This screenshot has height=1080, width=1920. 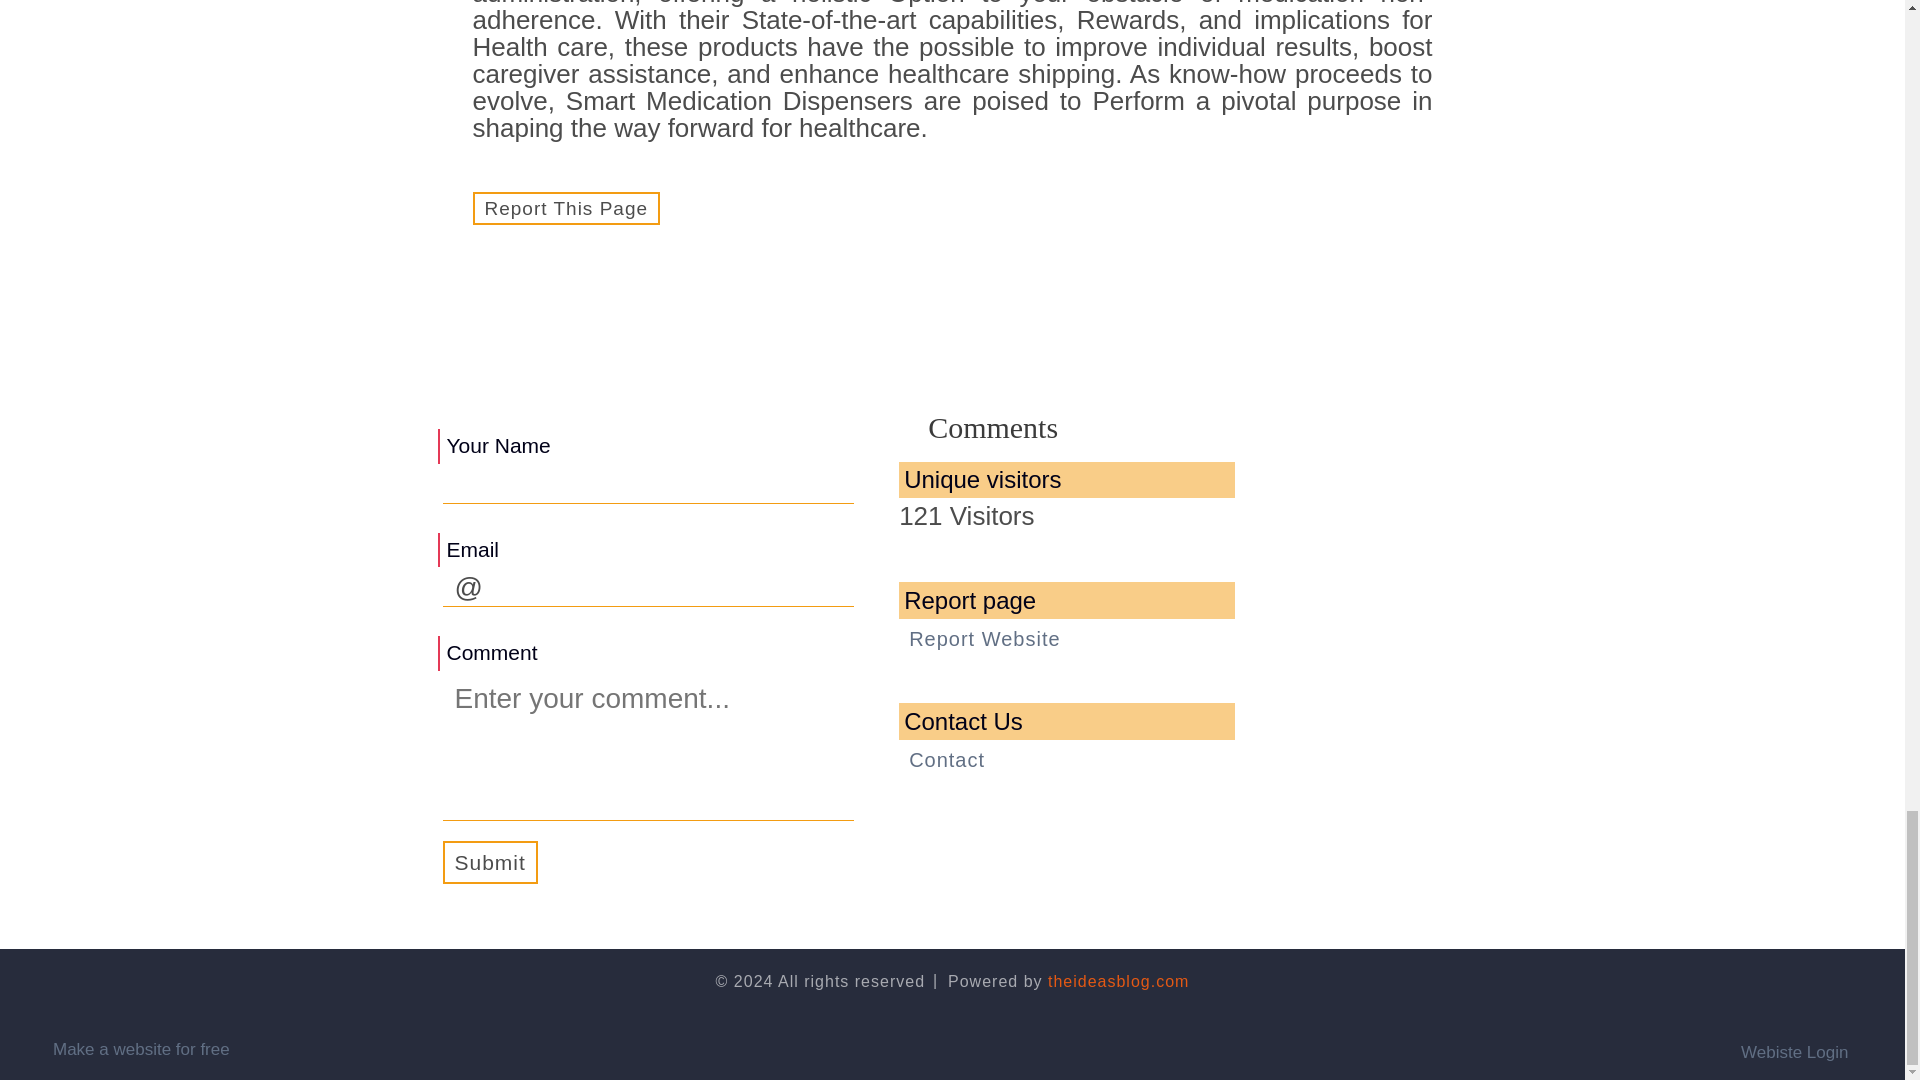 I want to click on theideasblog.com, so click(x=1118, y=982).